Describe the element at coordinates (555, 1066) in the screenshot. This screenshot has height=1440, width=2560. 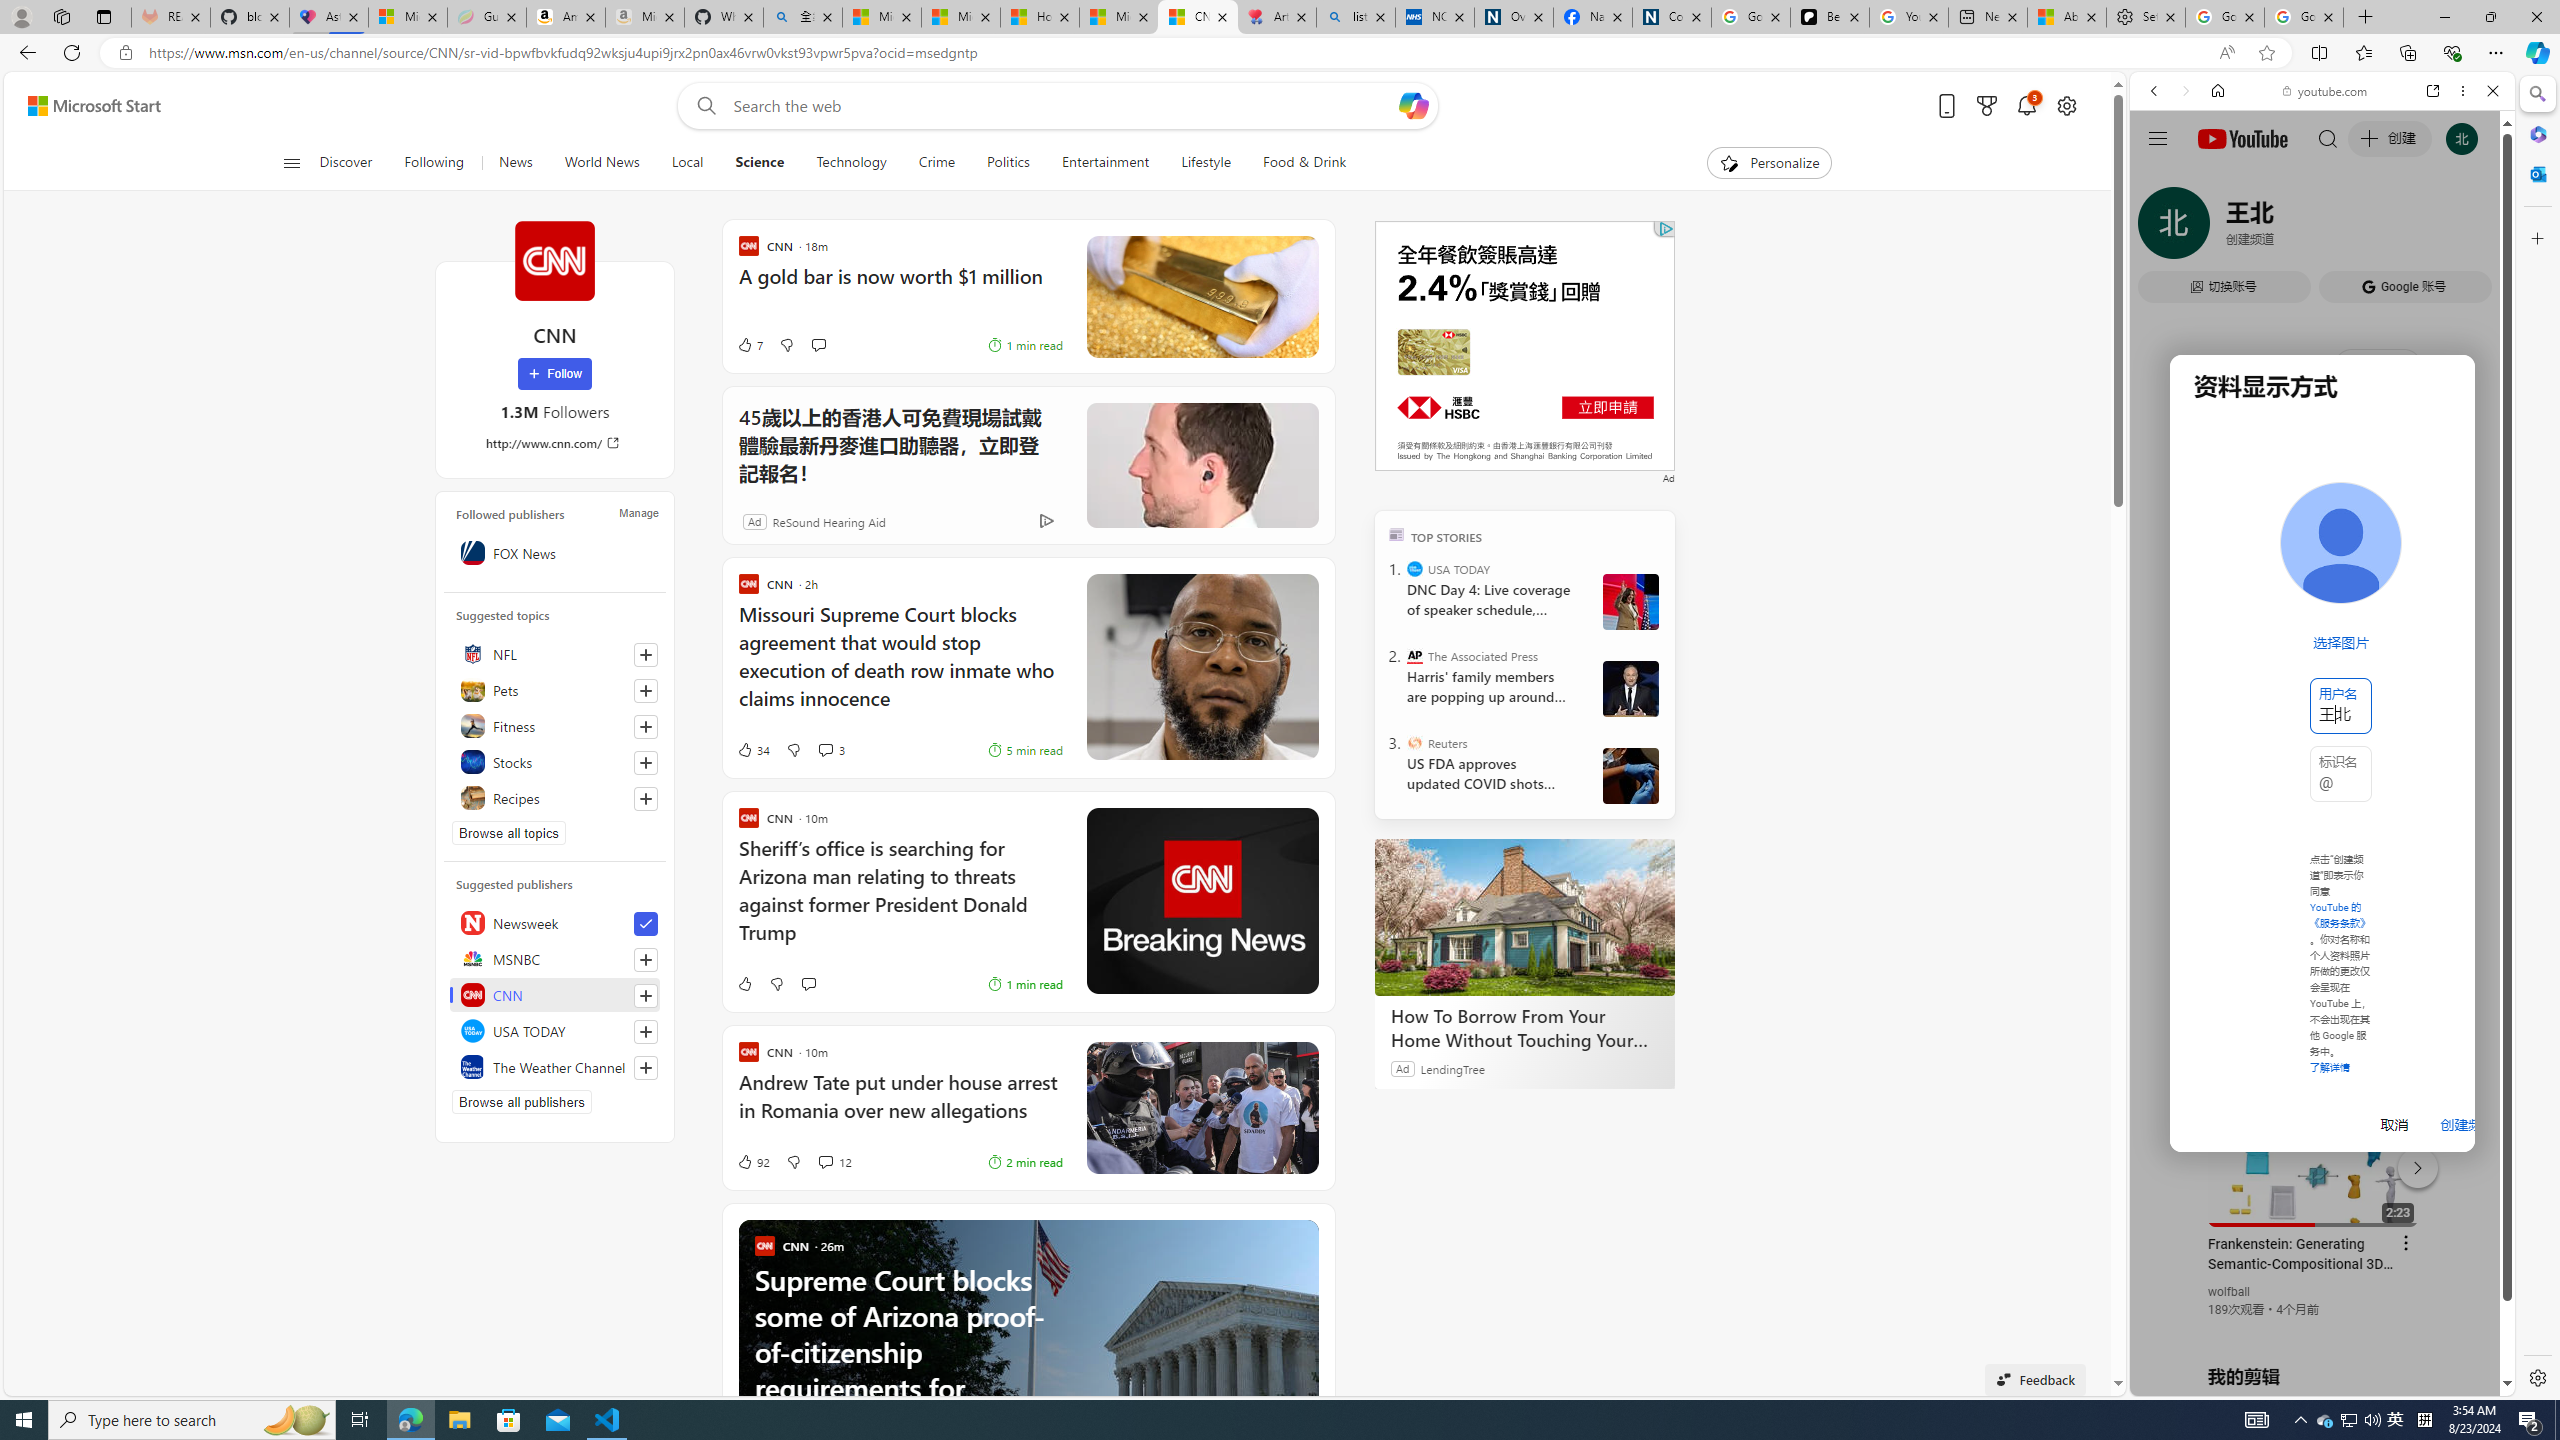
I see `The Weather Channel` at that location.